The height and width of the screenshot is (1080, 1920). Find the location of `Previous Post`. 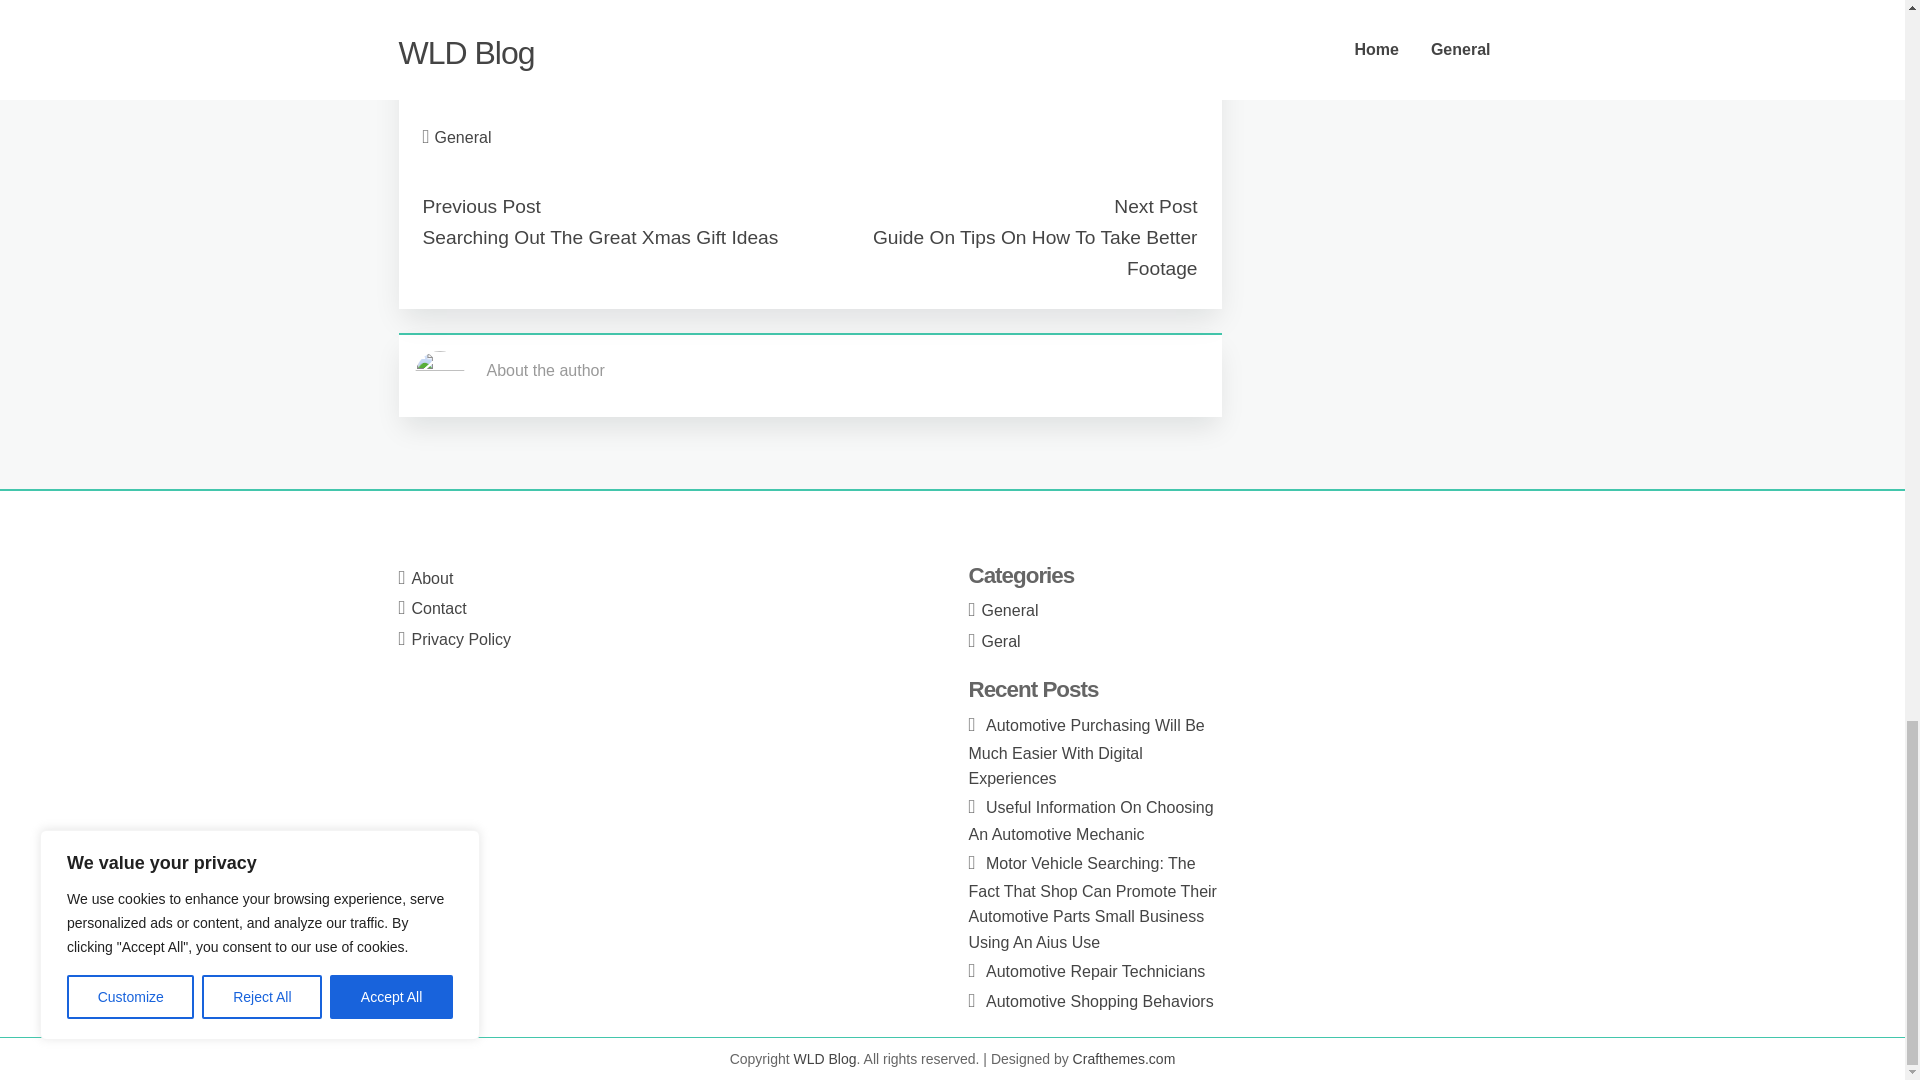

Previous Post is located at coordinates (480, 206).